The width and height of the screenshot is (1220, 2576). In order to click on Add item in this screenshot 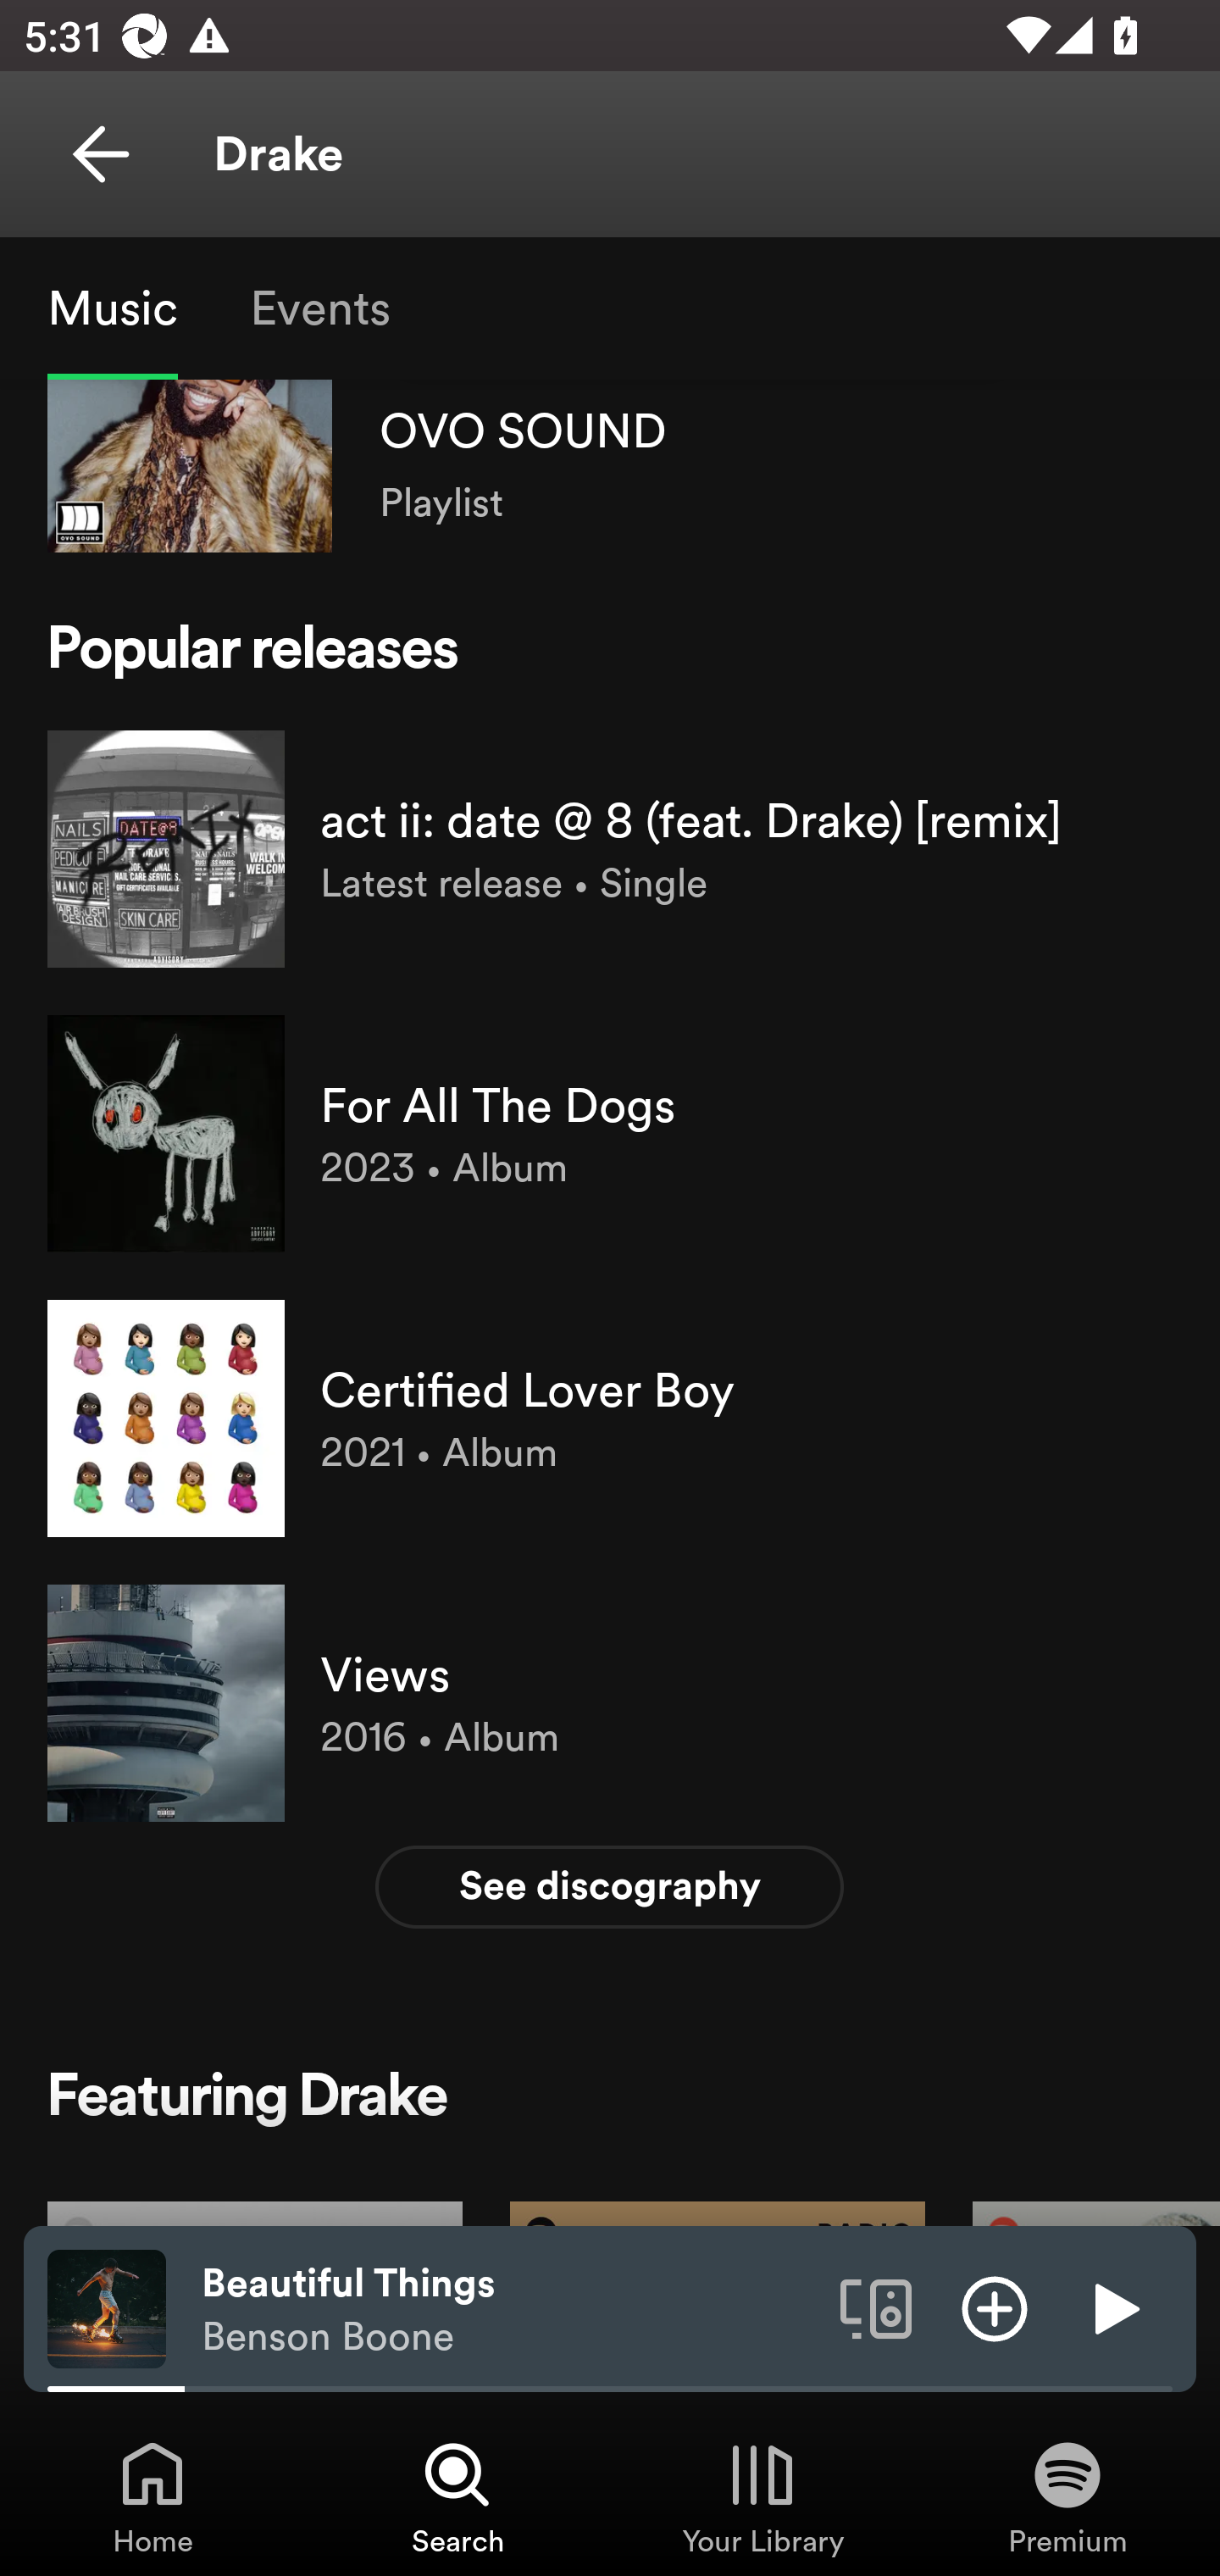, I will do `click(995, 2307)`.